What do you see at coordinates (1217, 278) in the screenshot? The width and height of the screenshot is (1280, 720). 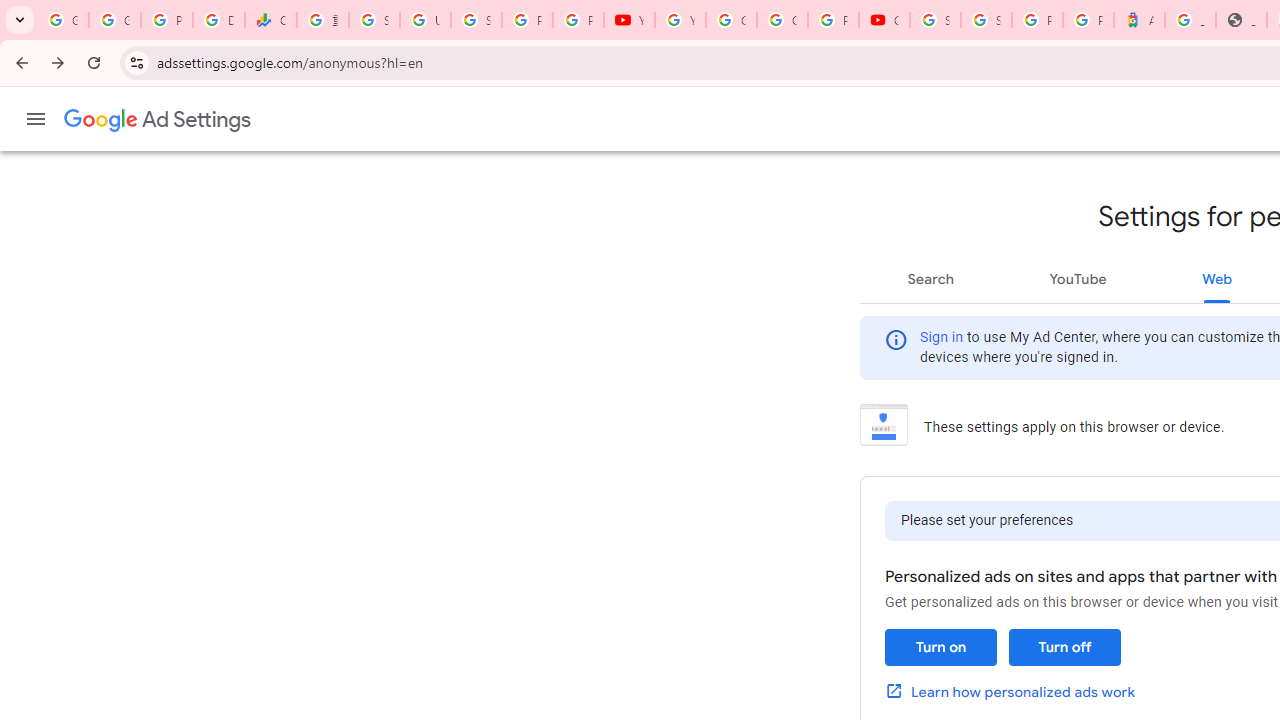 I see `Web` at bounding box center [1217, 278].